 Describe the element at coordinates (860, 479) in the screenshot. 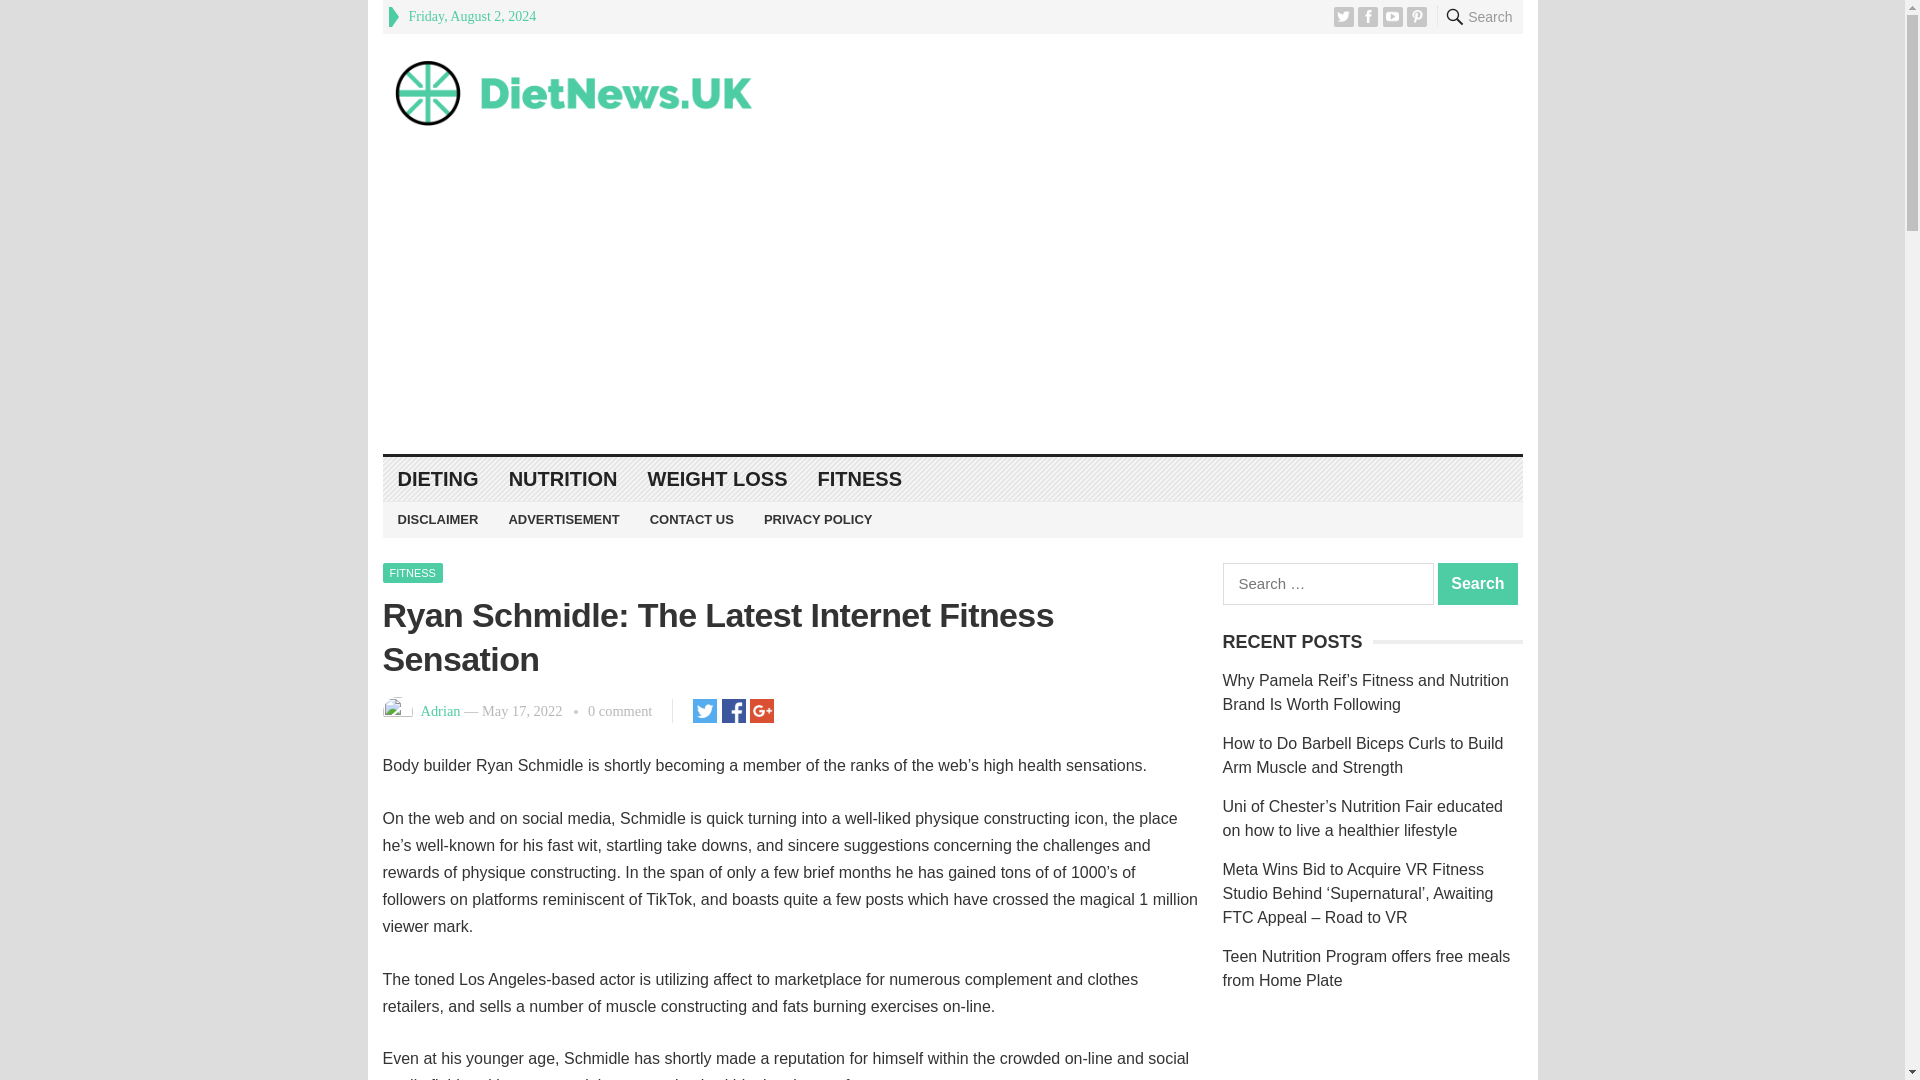

I see `FITNESS` at that location.